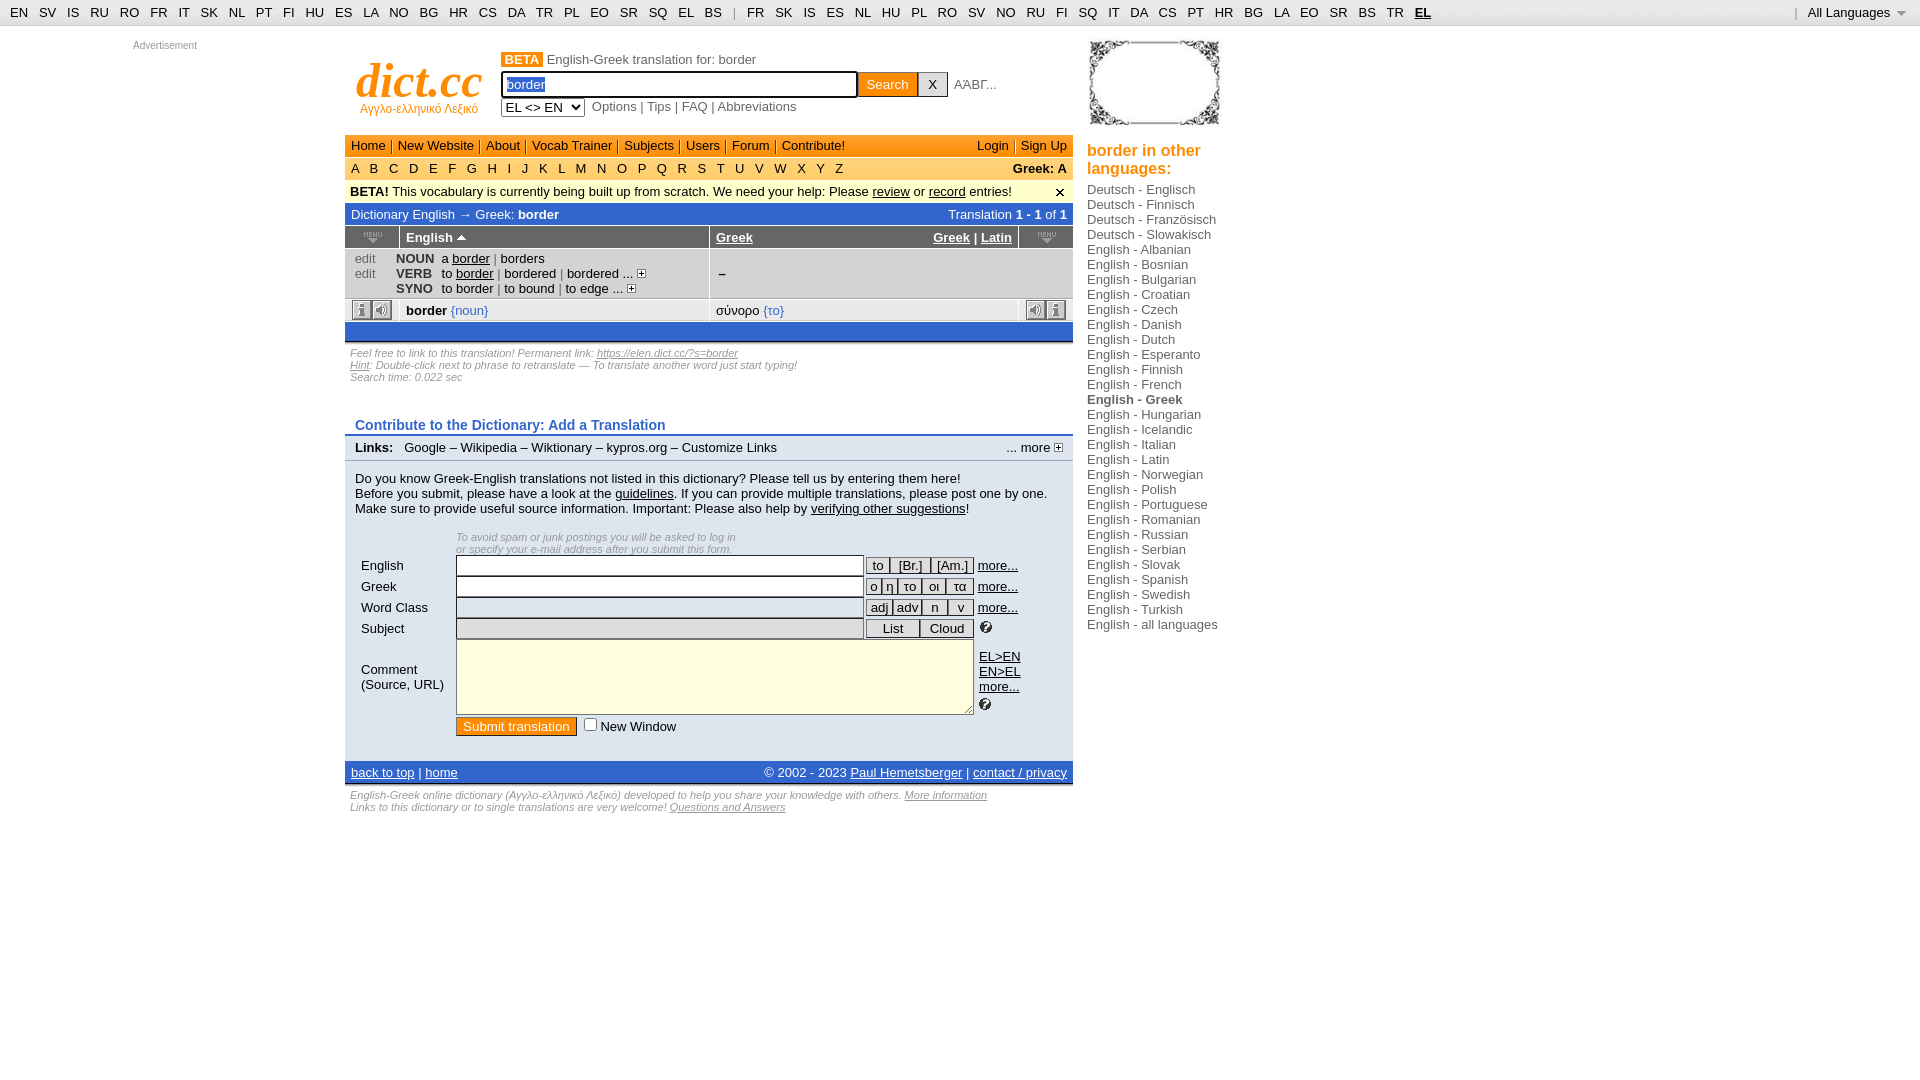 The width and height of the screenshot is (1920, 1080). What do you see at coordinates (1144, 520) in the screenshot?
I see `English - Romanian` at bounding box center [1144, 520].